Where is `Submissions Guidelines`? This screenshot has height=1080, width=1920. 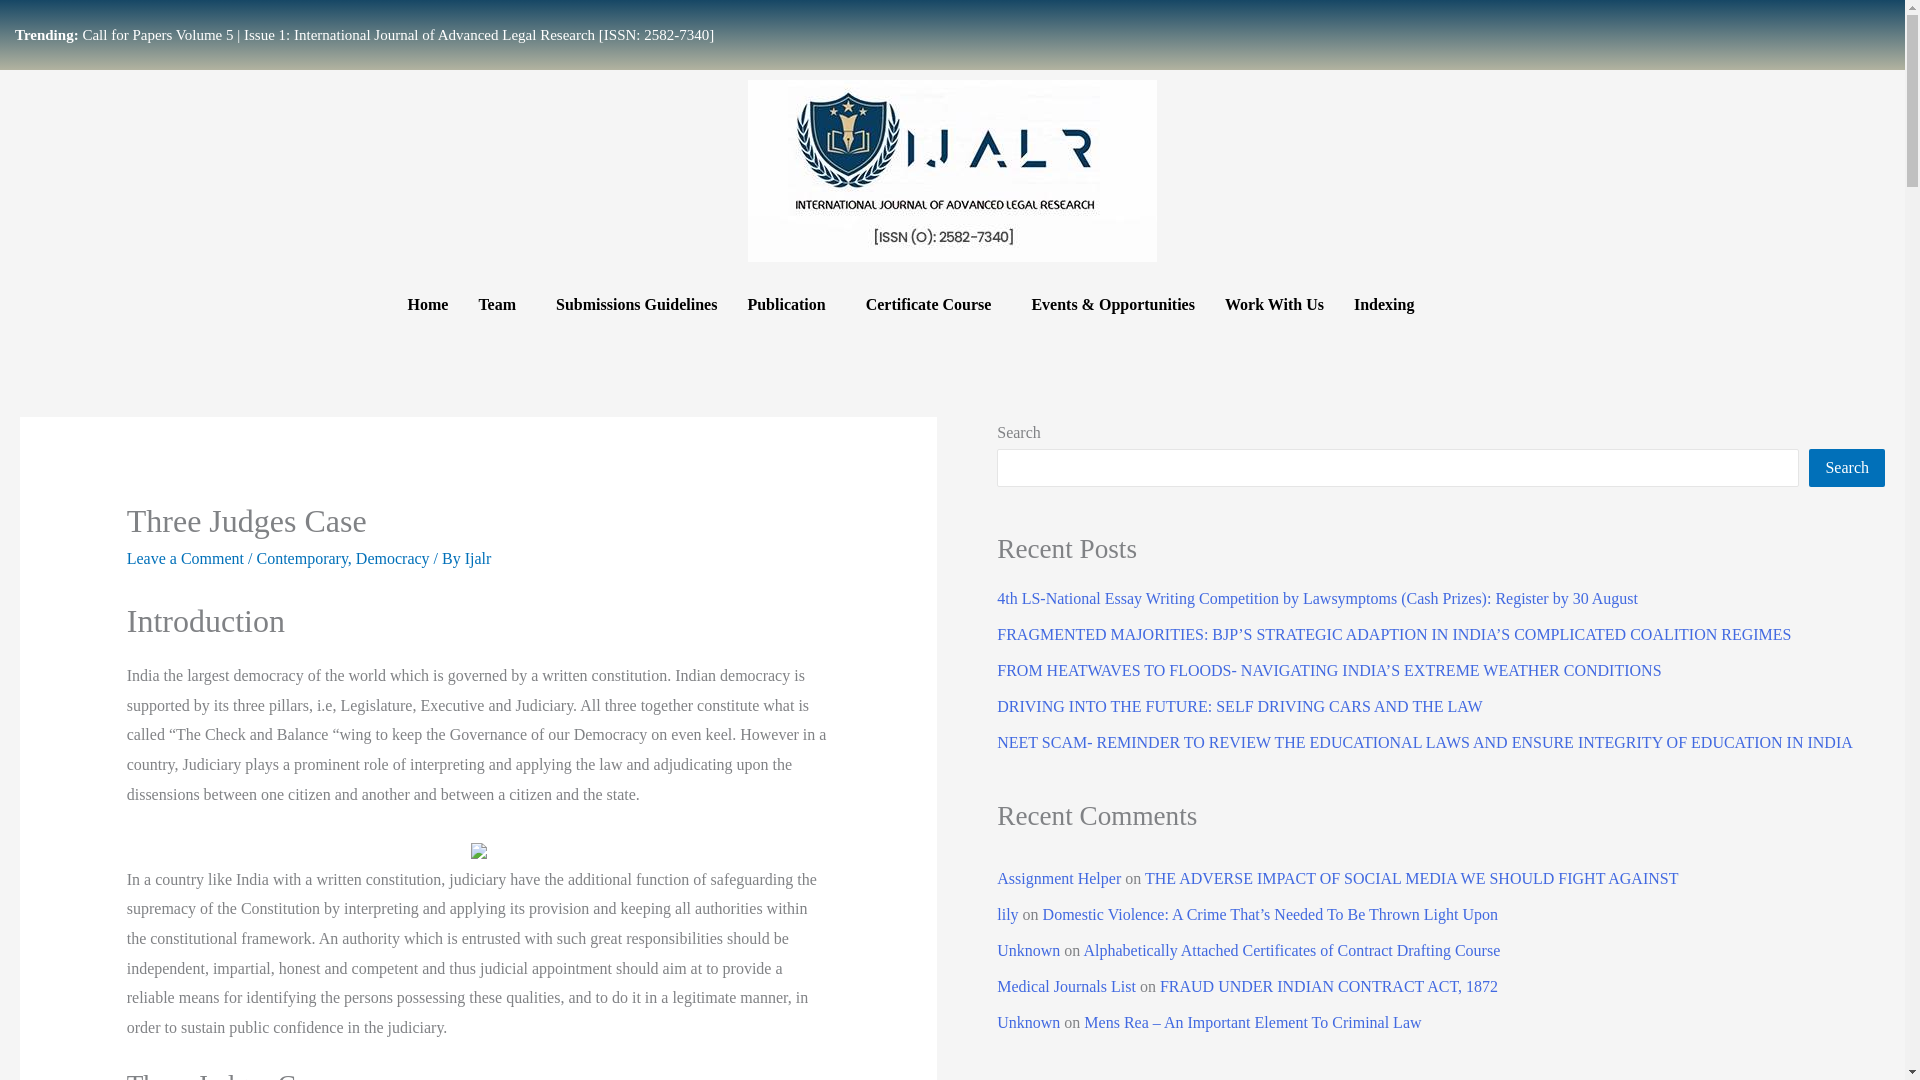
Submissions Guidelines is located at coordinates (636, 304).